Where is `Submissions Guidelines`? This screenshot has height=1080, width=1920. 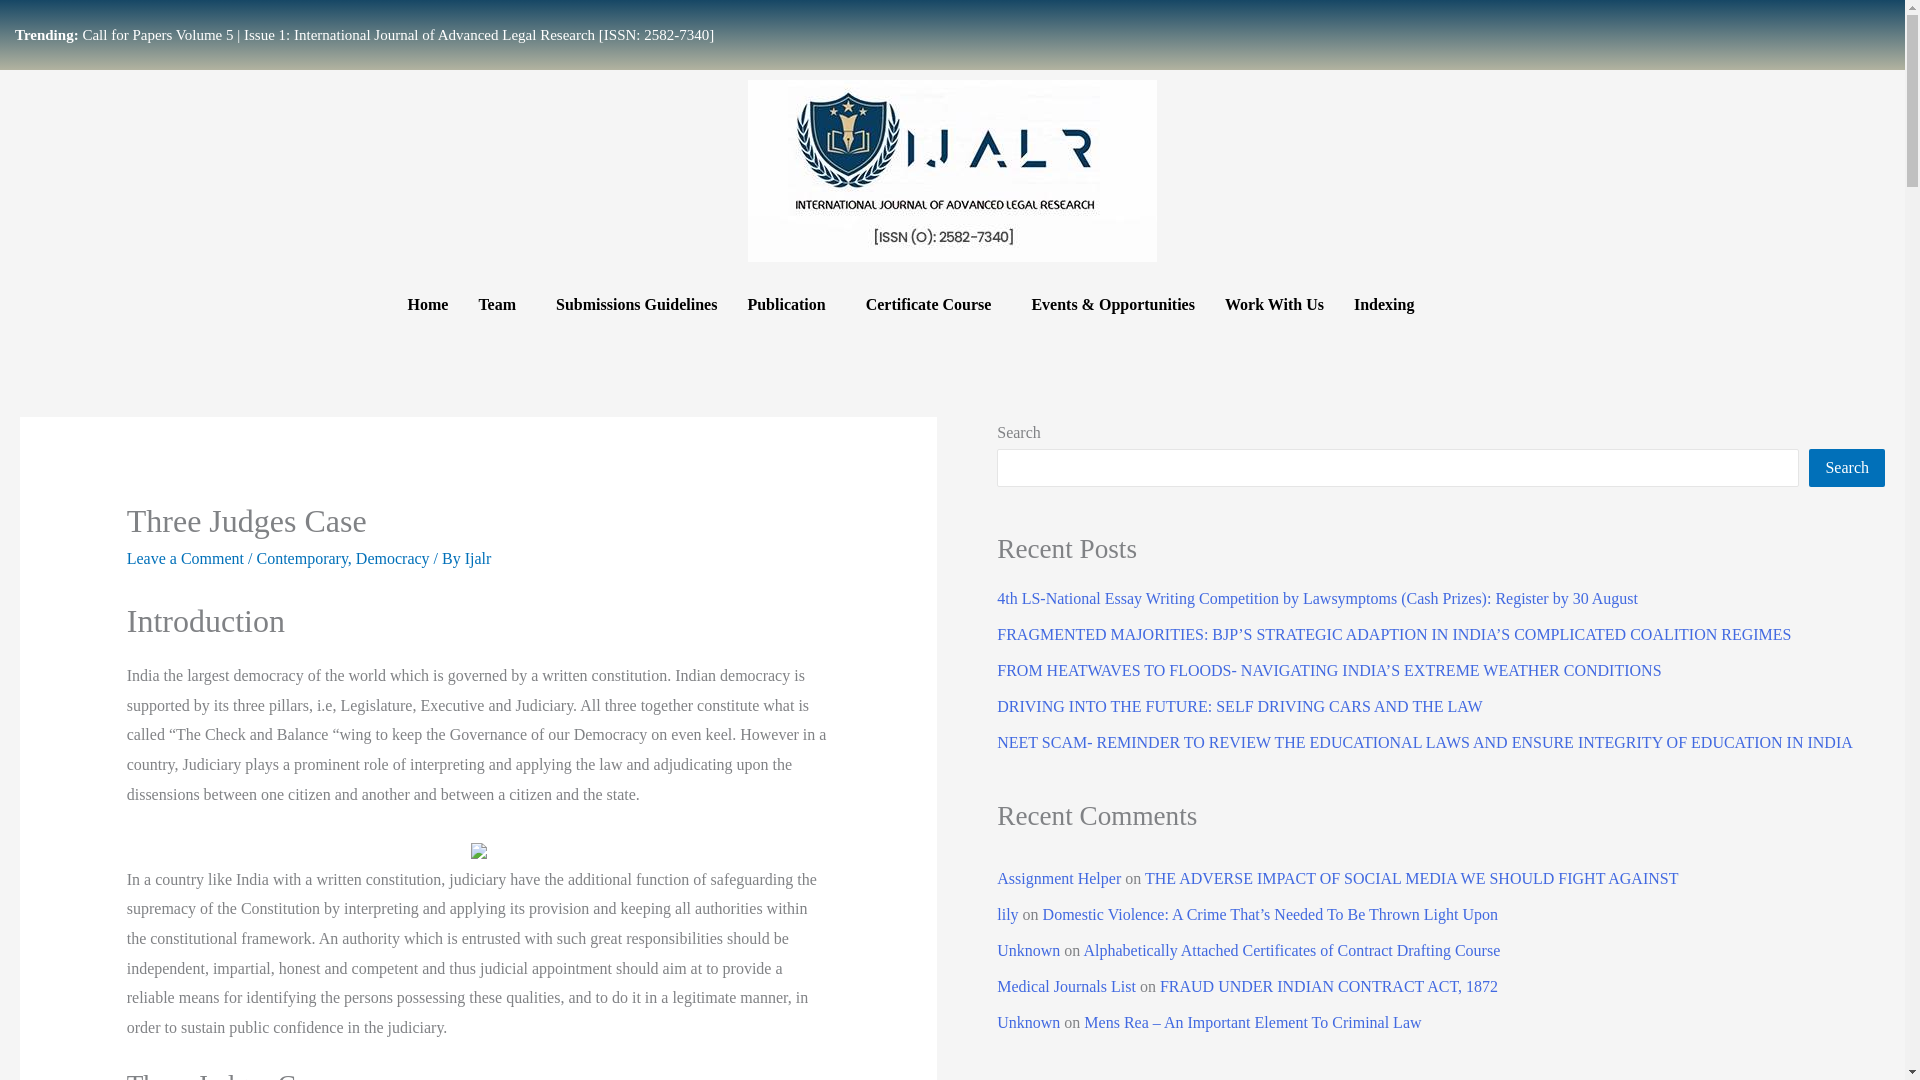
Submissions Guidelines is located at coordinates (636, 304).